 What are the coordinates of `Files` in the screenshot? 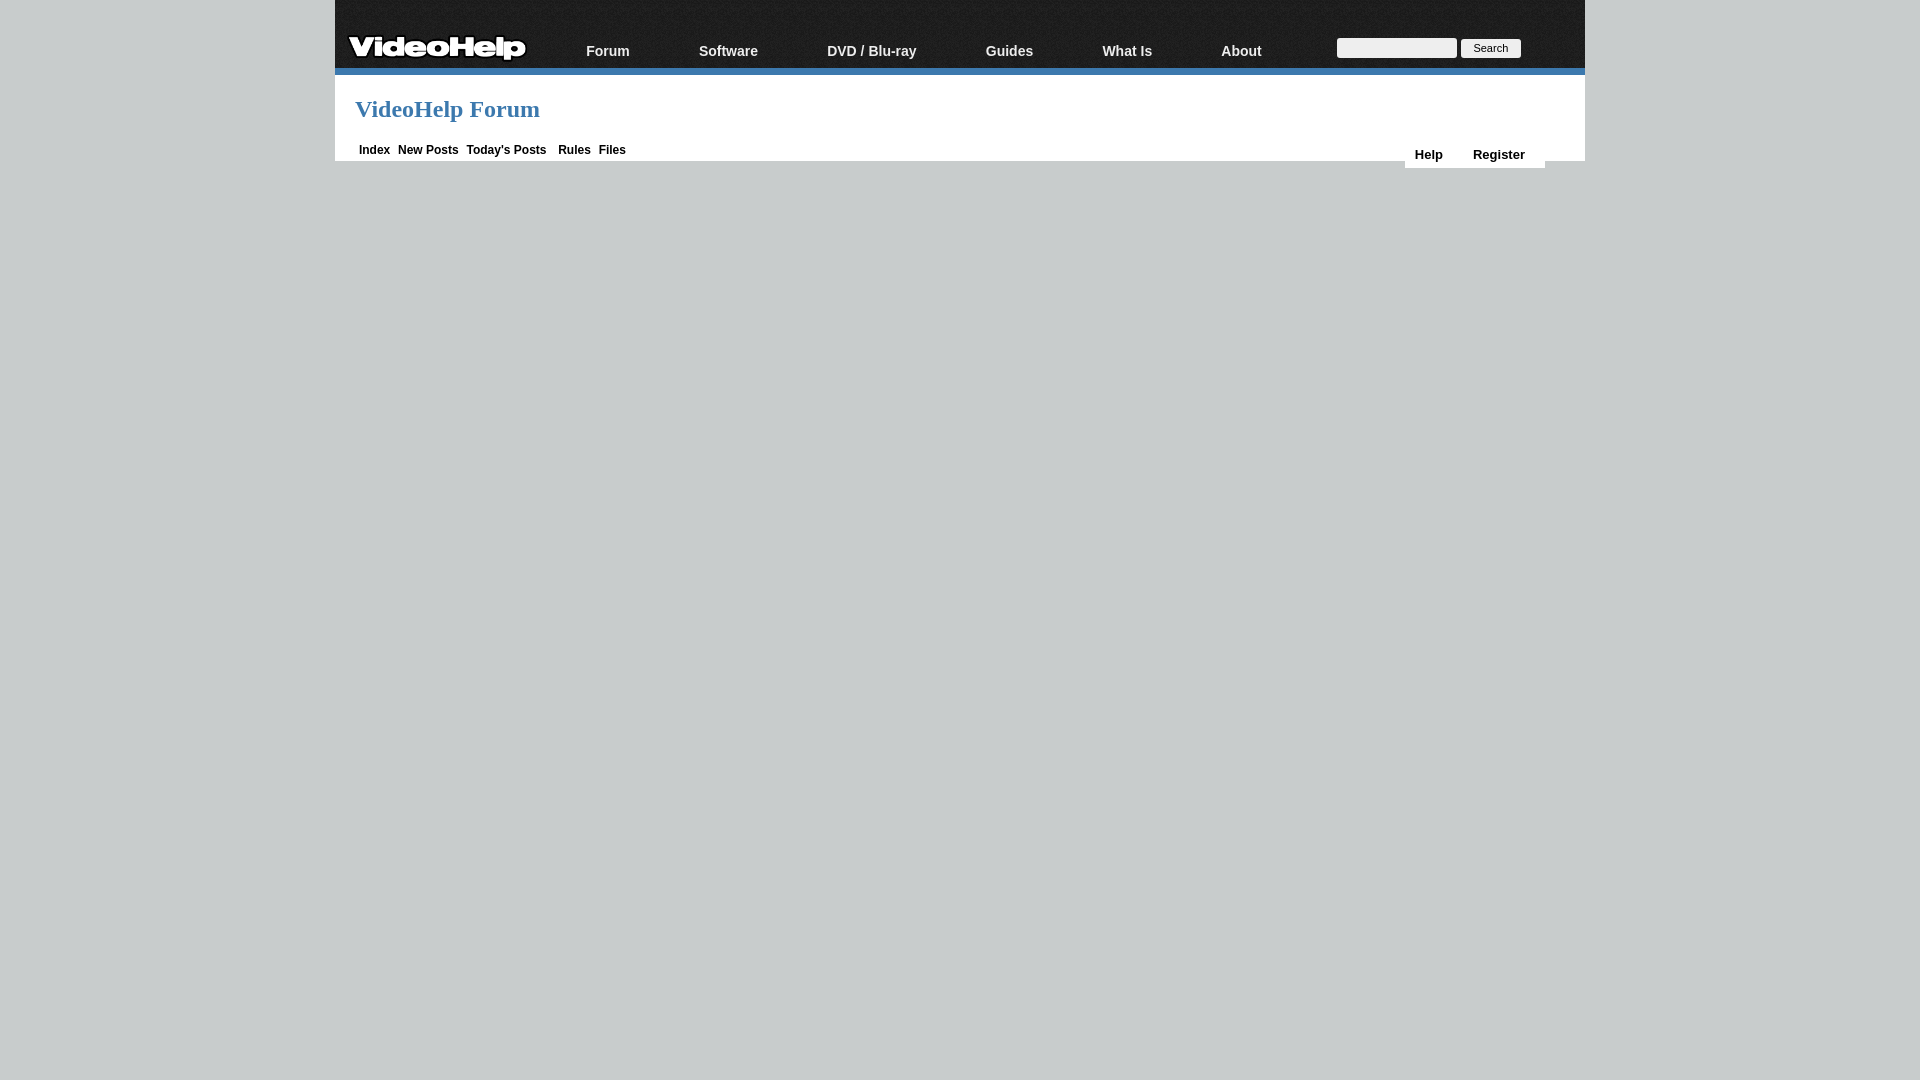 It's located at (612, 149).